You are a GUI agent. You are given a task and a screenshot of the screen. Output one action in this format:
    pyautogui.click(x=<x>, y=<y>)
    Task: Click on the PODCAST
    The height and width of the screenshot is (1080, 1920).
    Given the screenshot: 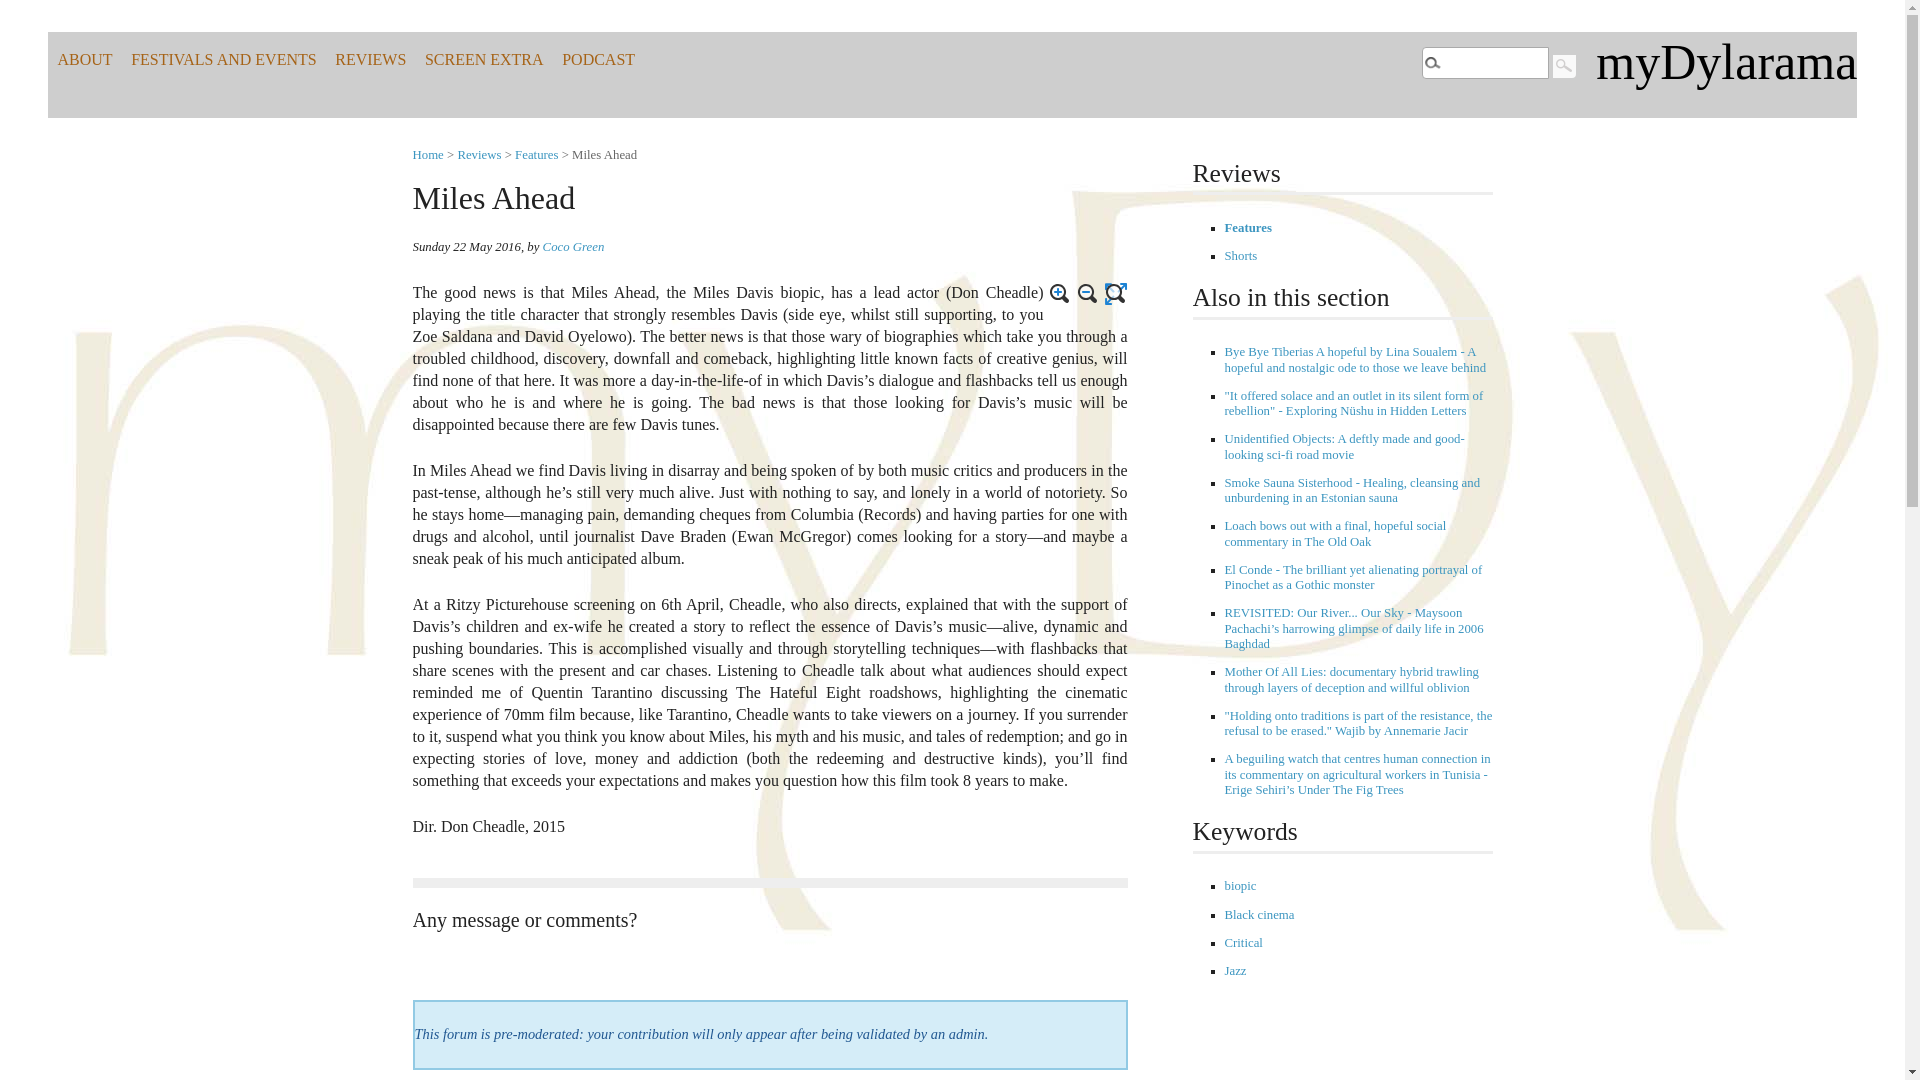 What is the action you would take?
    pyautogui.click(x=598, y=60)
    